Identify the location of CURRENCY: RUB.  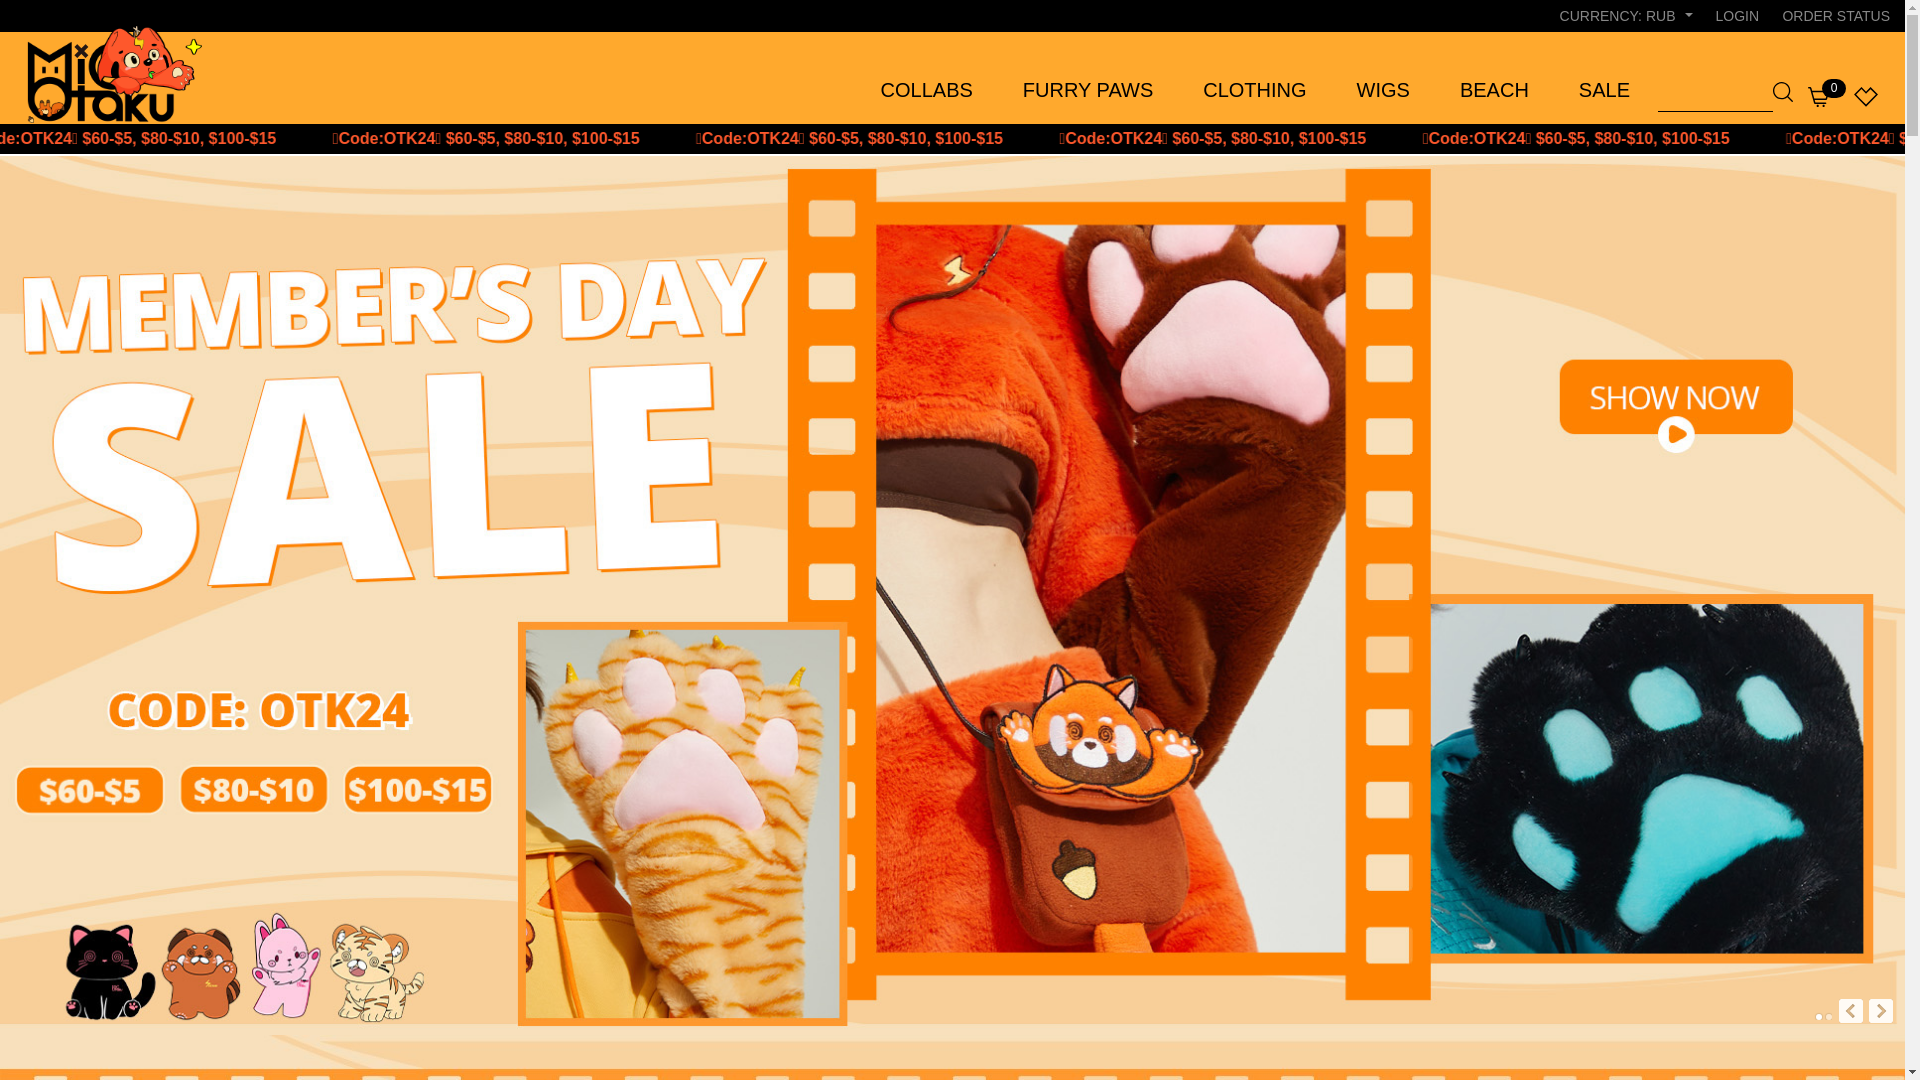
(1626, 16).